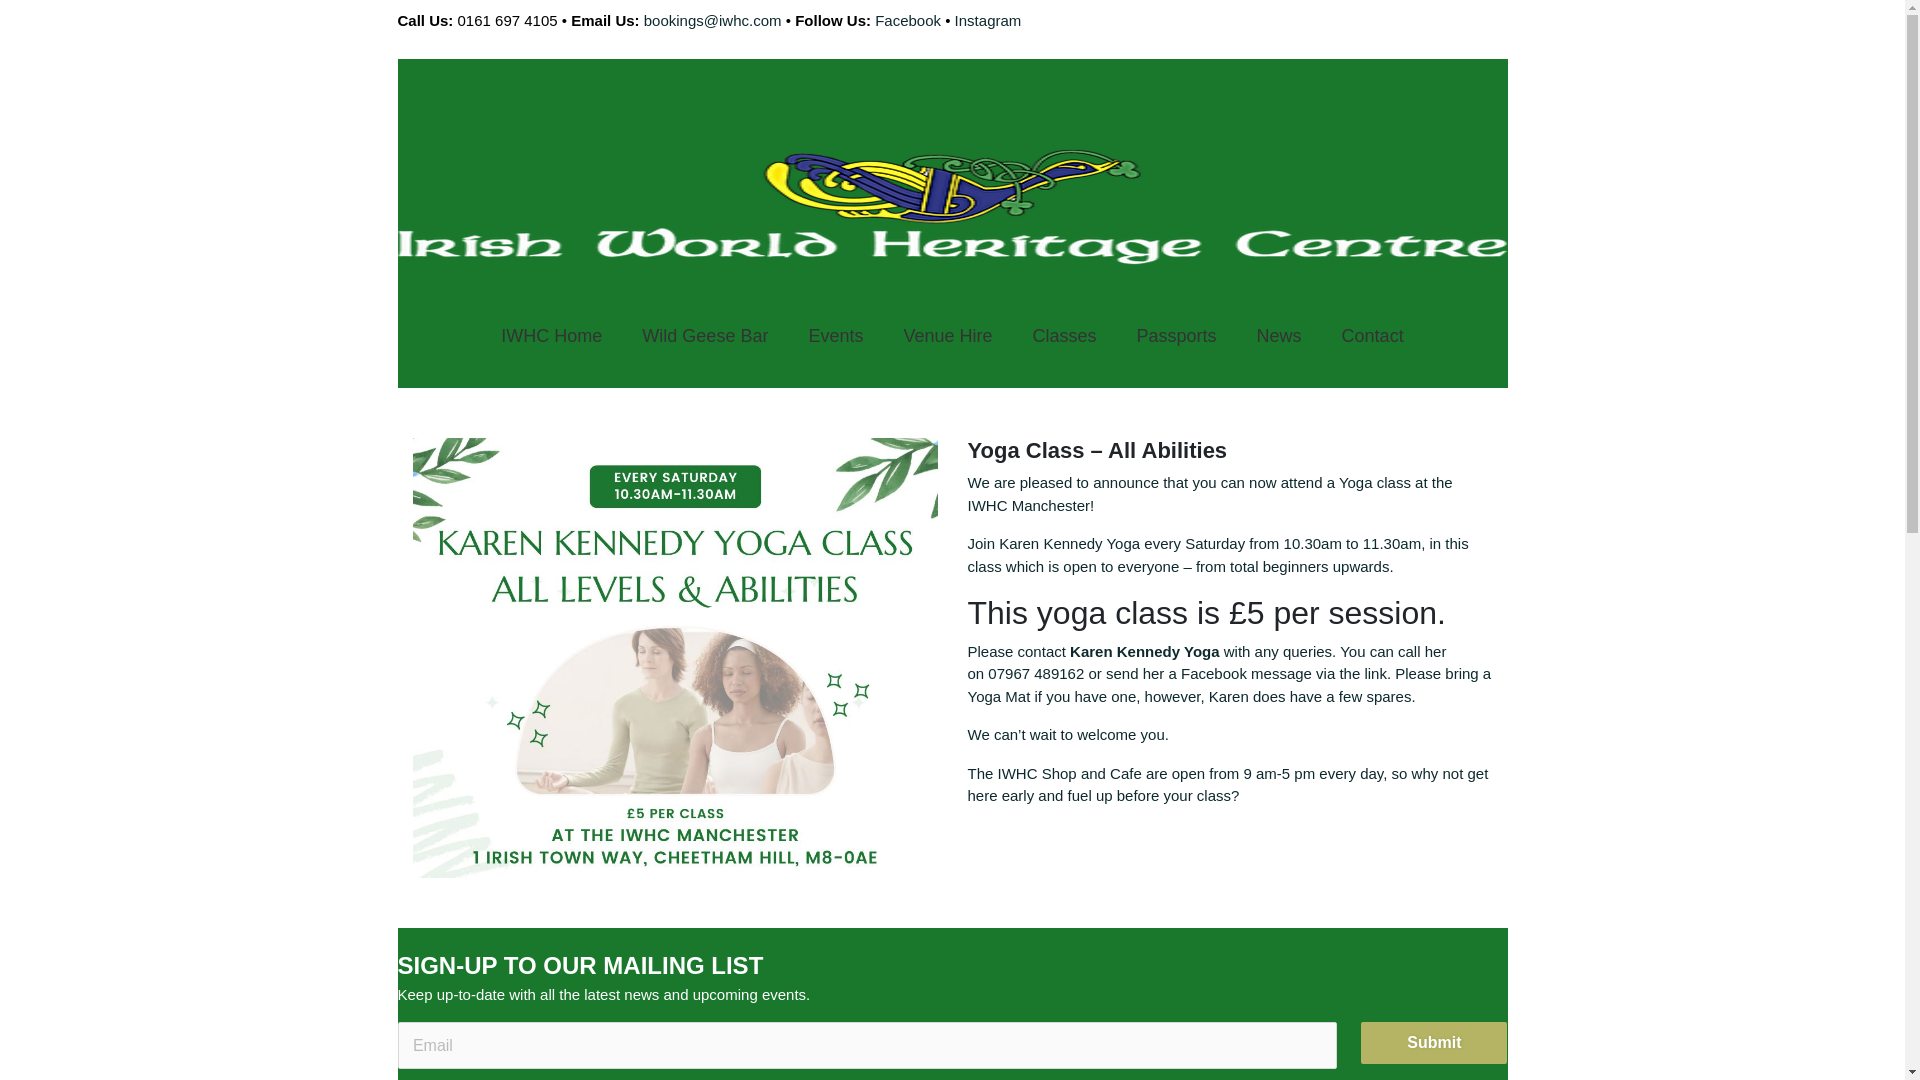 This screenshot has height=1080, width=1920. Describe the element at coordinates (1434, 1042) in the screenshot. I see `Submit` at that location.